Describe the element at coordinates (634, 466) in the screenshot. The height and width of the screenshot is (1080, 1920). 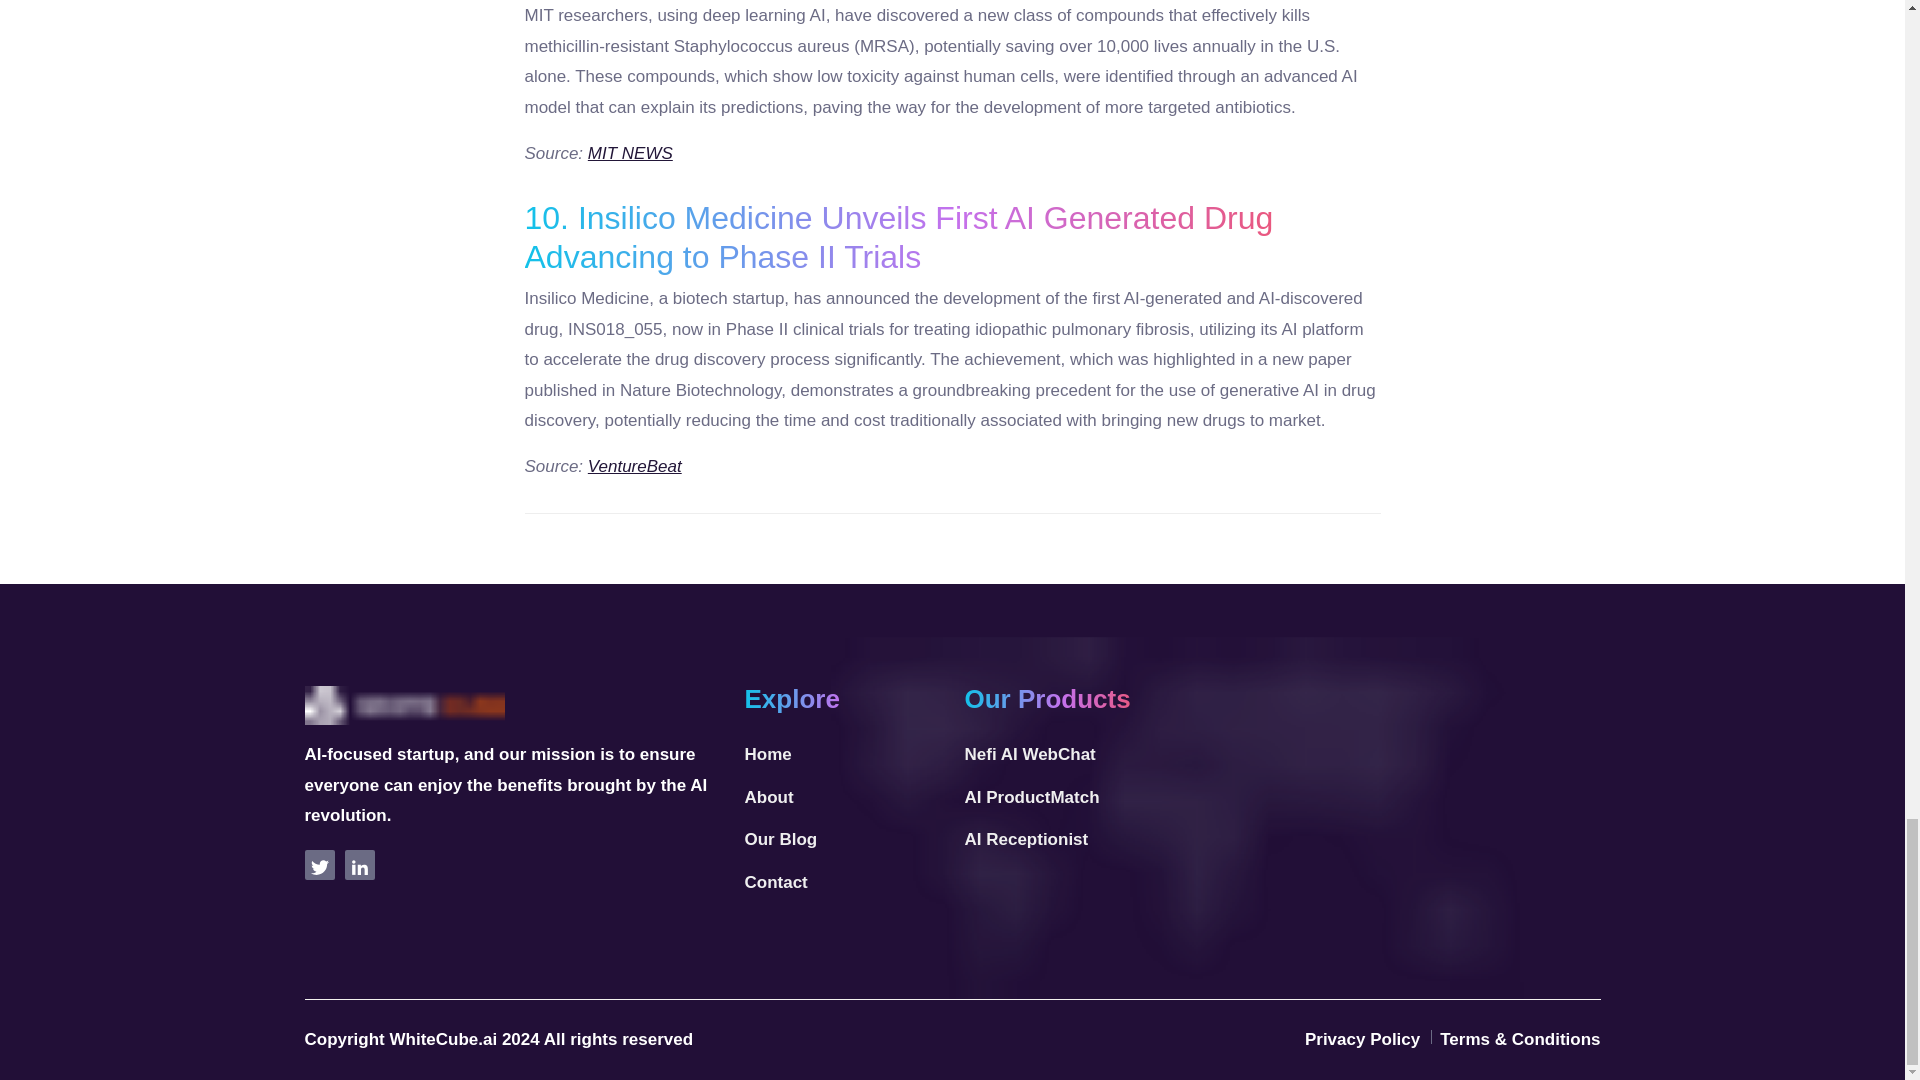
I see `VentureBeat` at that location.